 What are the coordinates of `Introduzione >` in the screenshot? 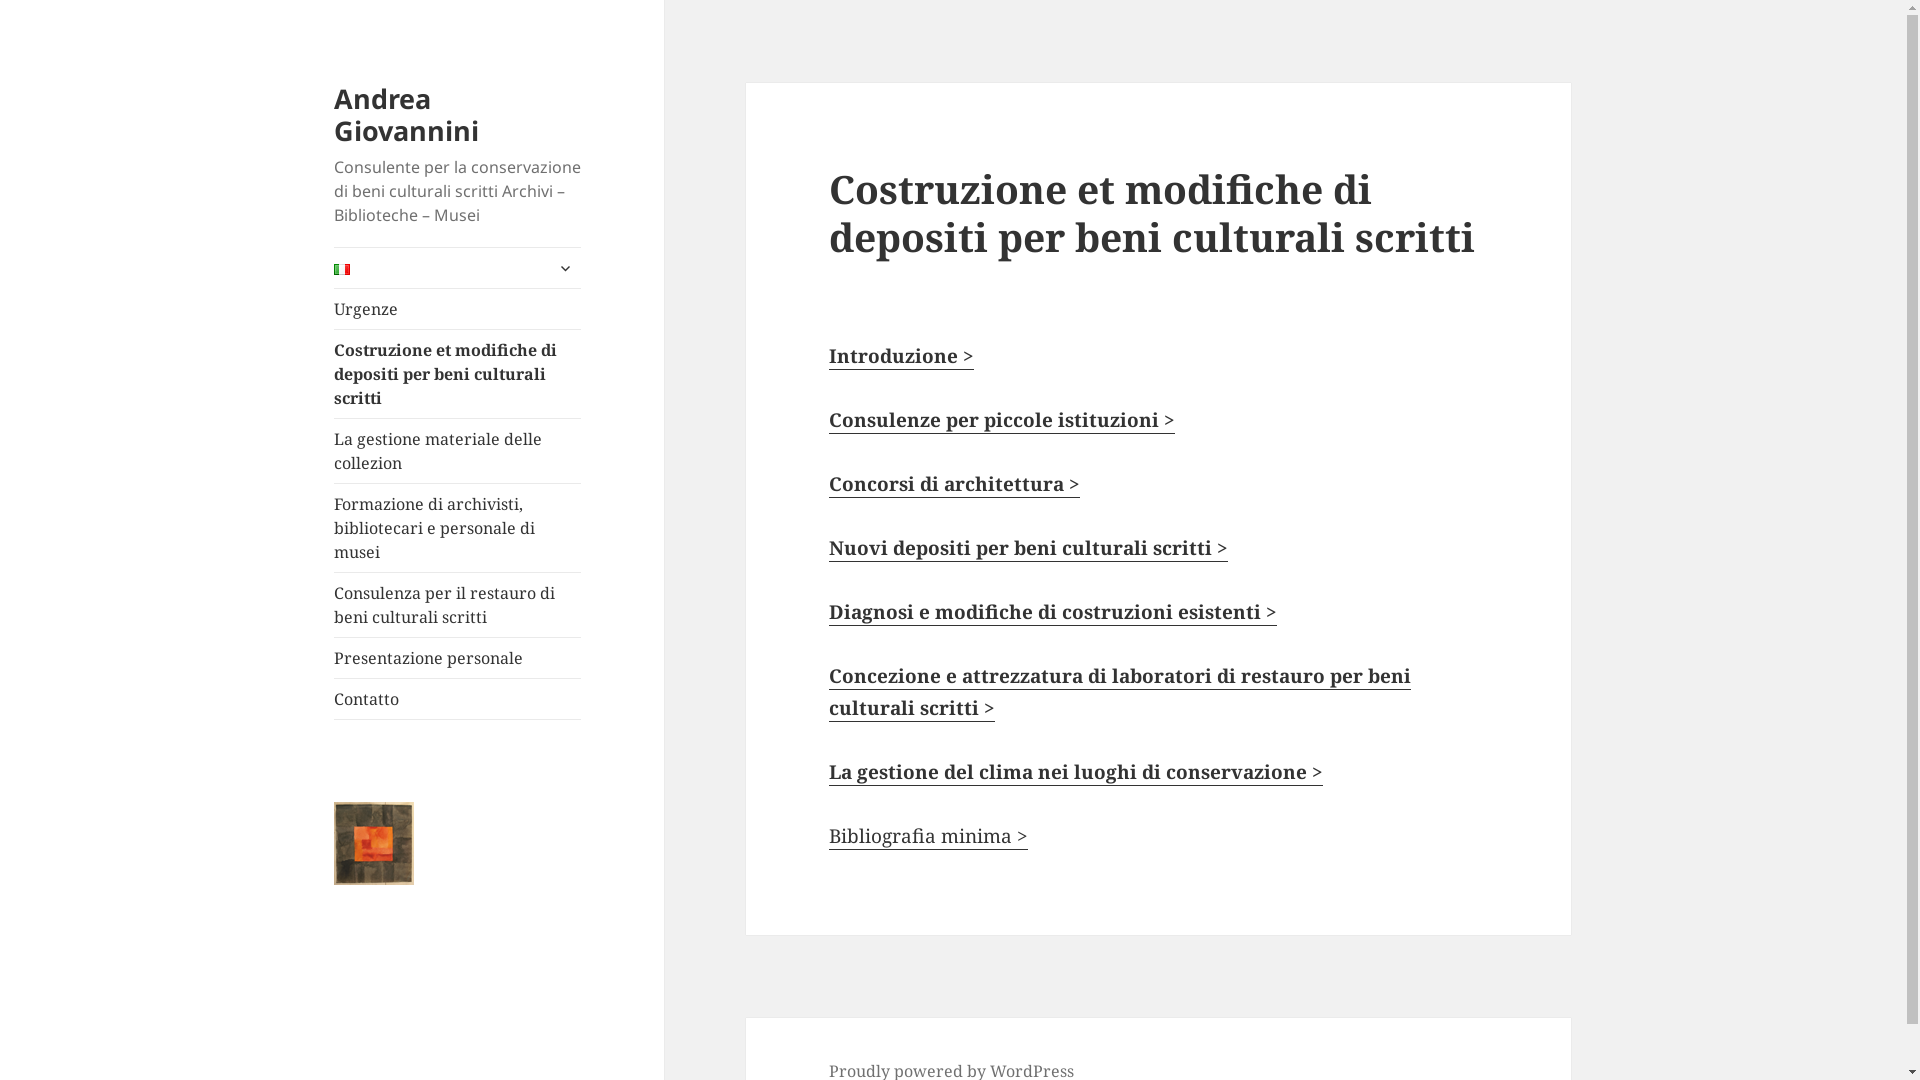 It's located at (902, 356).